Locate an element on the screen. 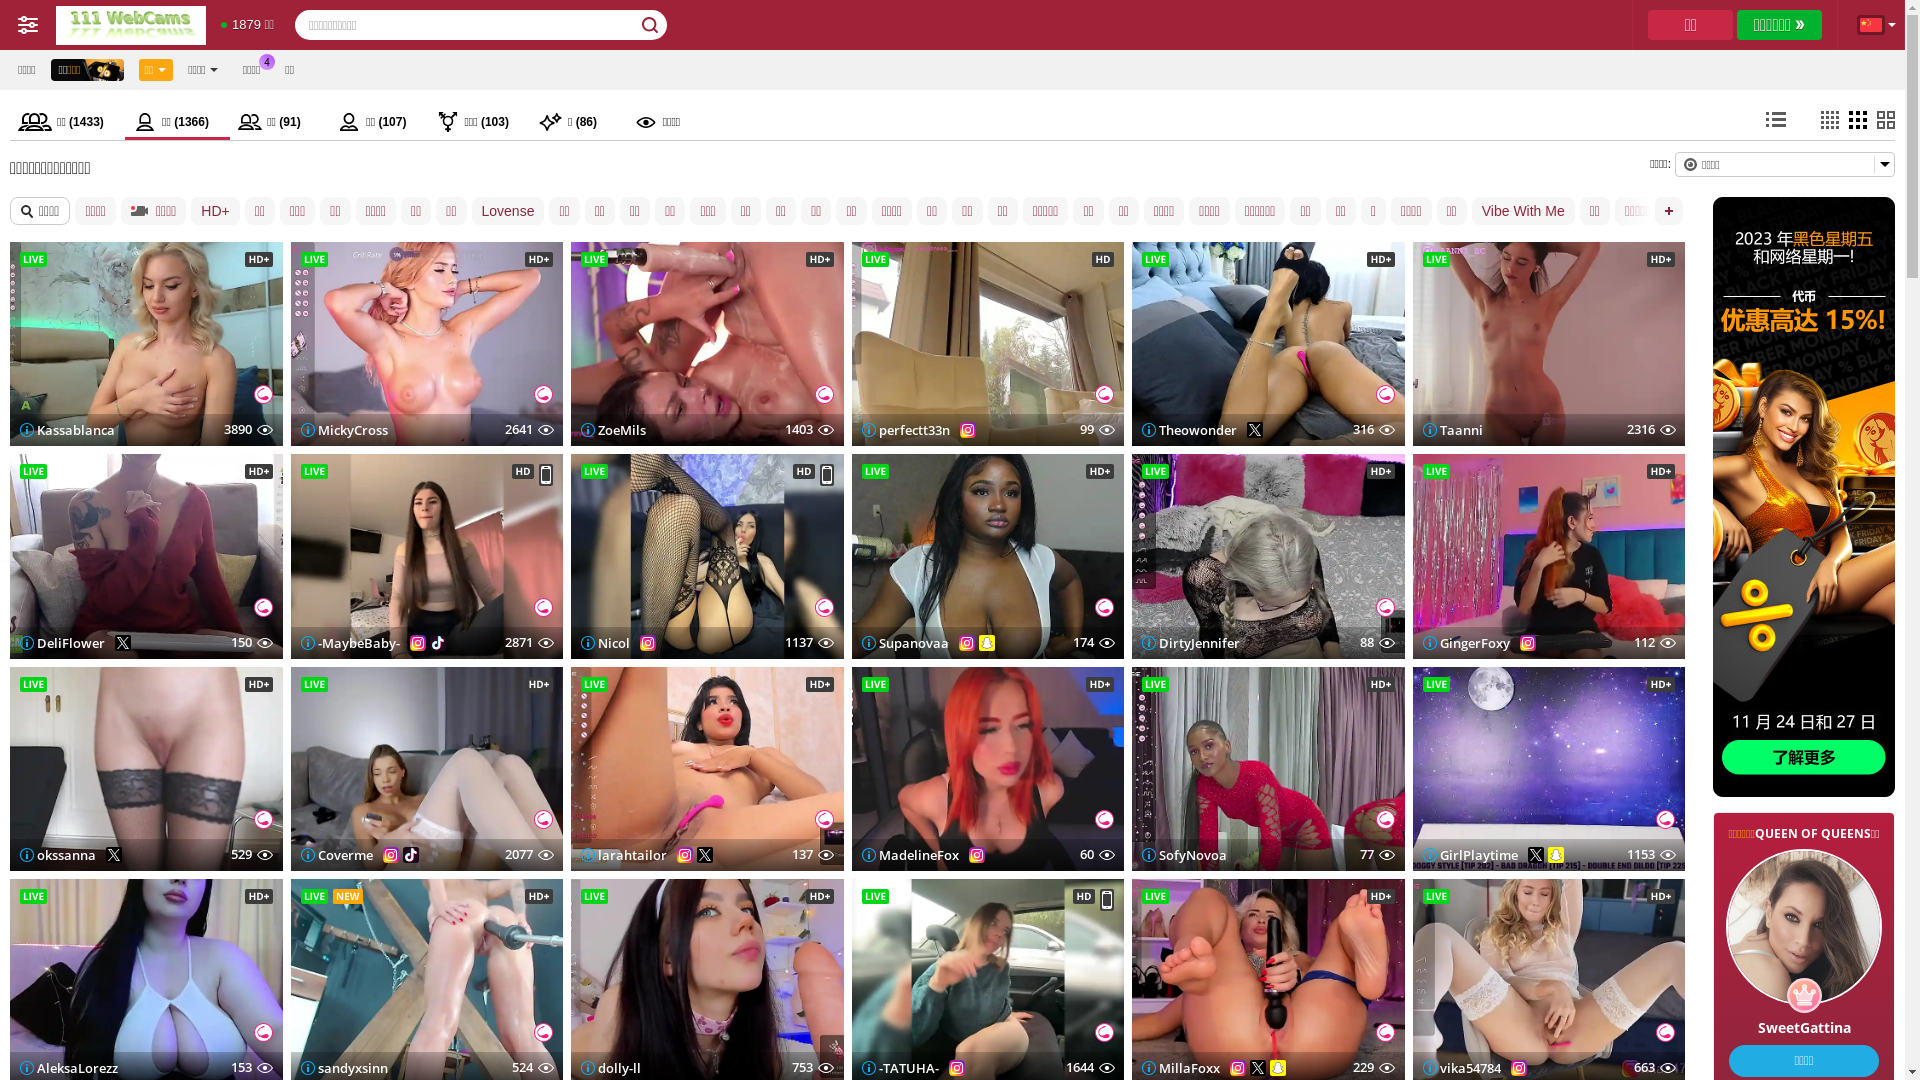 Image resolution: width=1920 pixels, height=1080 pixels. vika54784 is located at coordinates (1461, 1067).